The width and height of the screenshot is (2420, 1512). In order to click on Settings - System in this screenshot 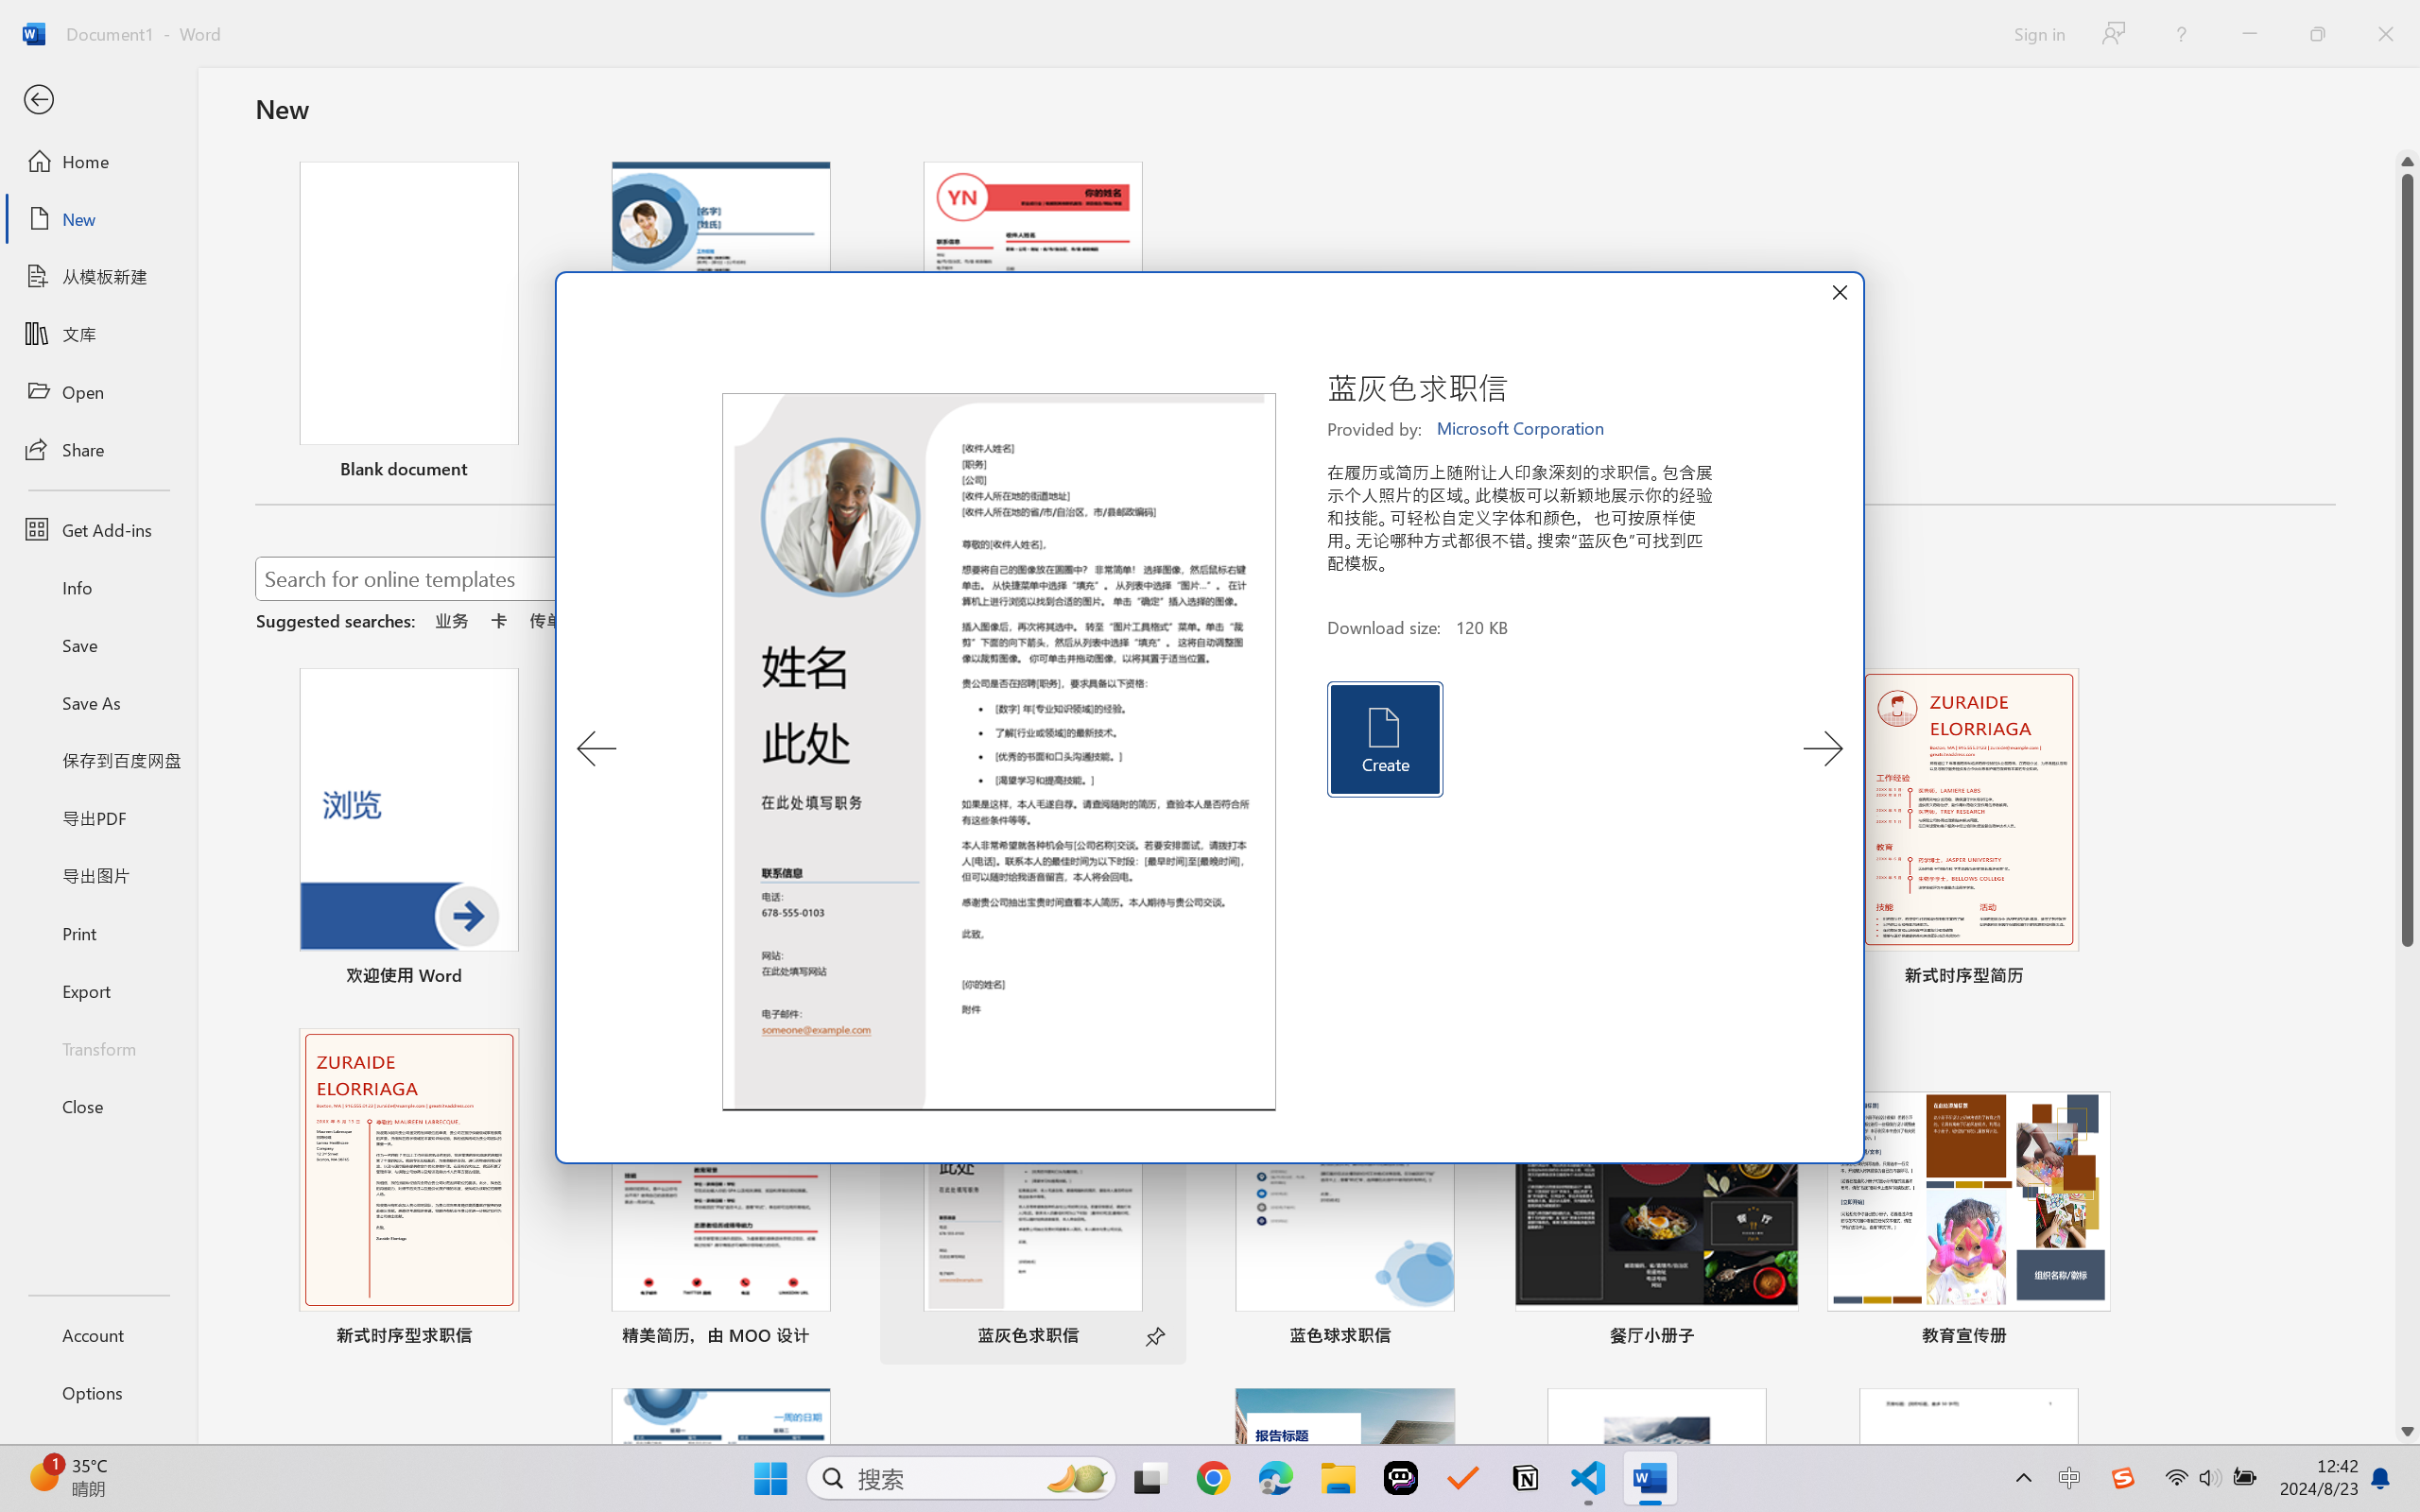, I will do `click(2063, 21)`.